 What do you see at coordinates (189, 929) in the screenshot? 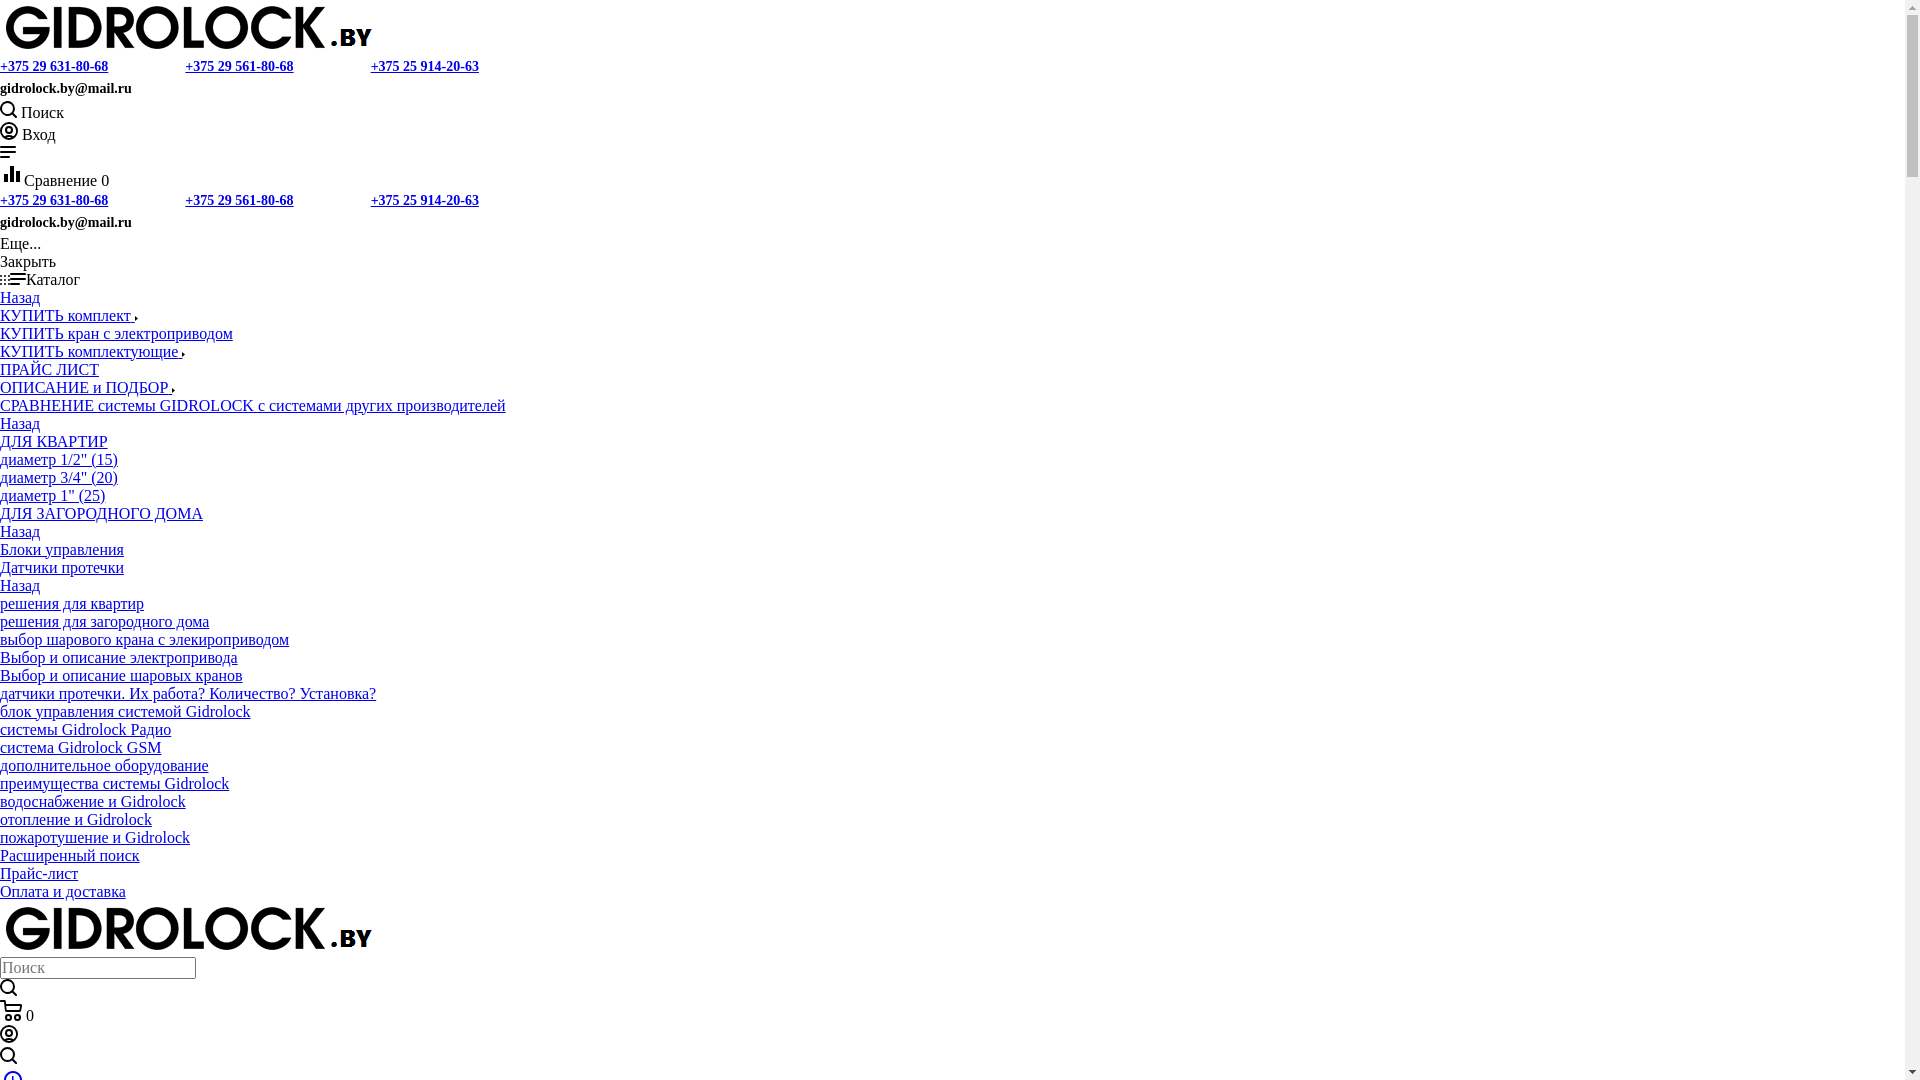
I see `Gidrolock.by` at bounding box center [189, 929].